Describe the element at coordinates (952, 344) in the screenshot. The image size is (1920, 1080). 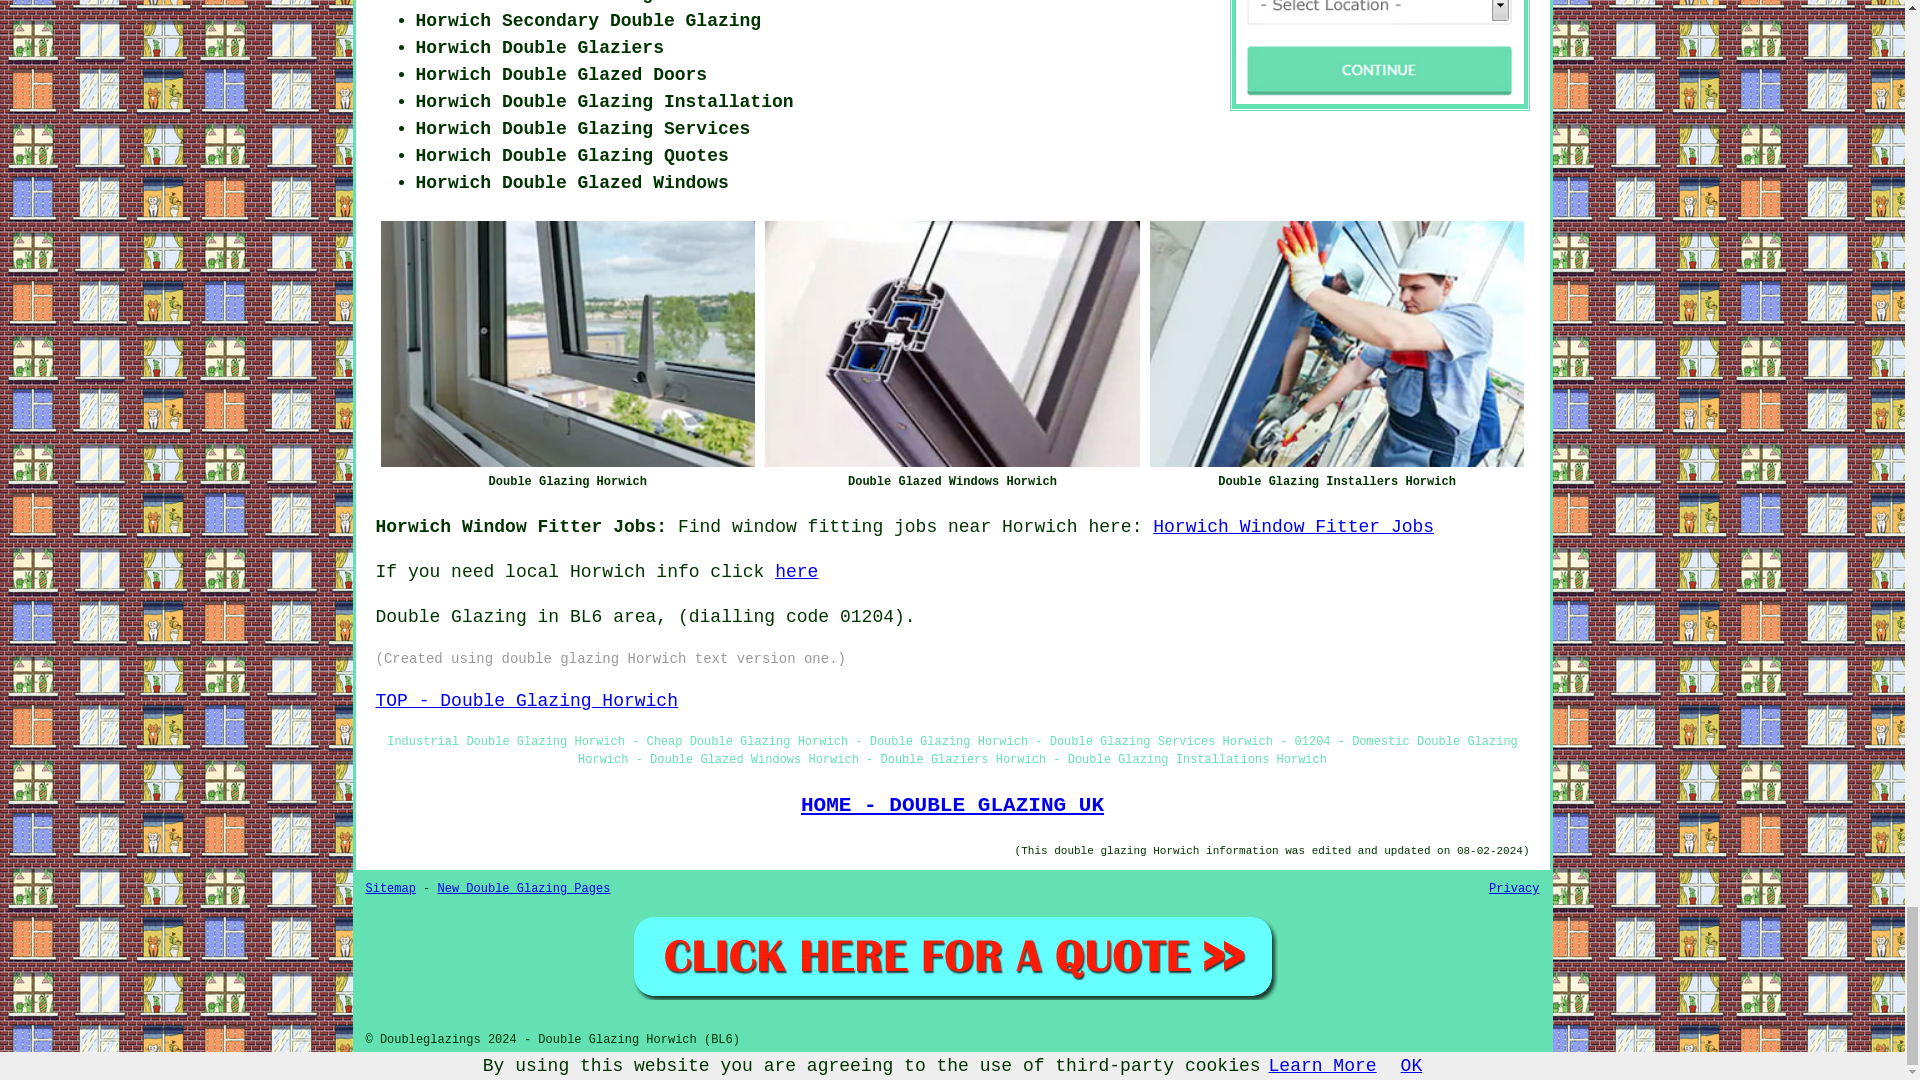
I see `Double Glazed Windows Horwich Greater Manchester` at that location.